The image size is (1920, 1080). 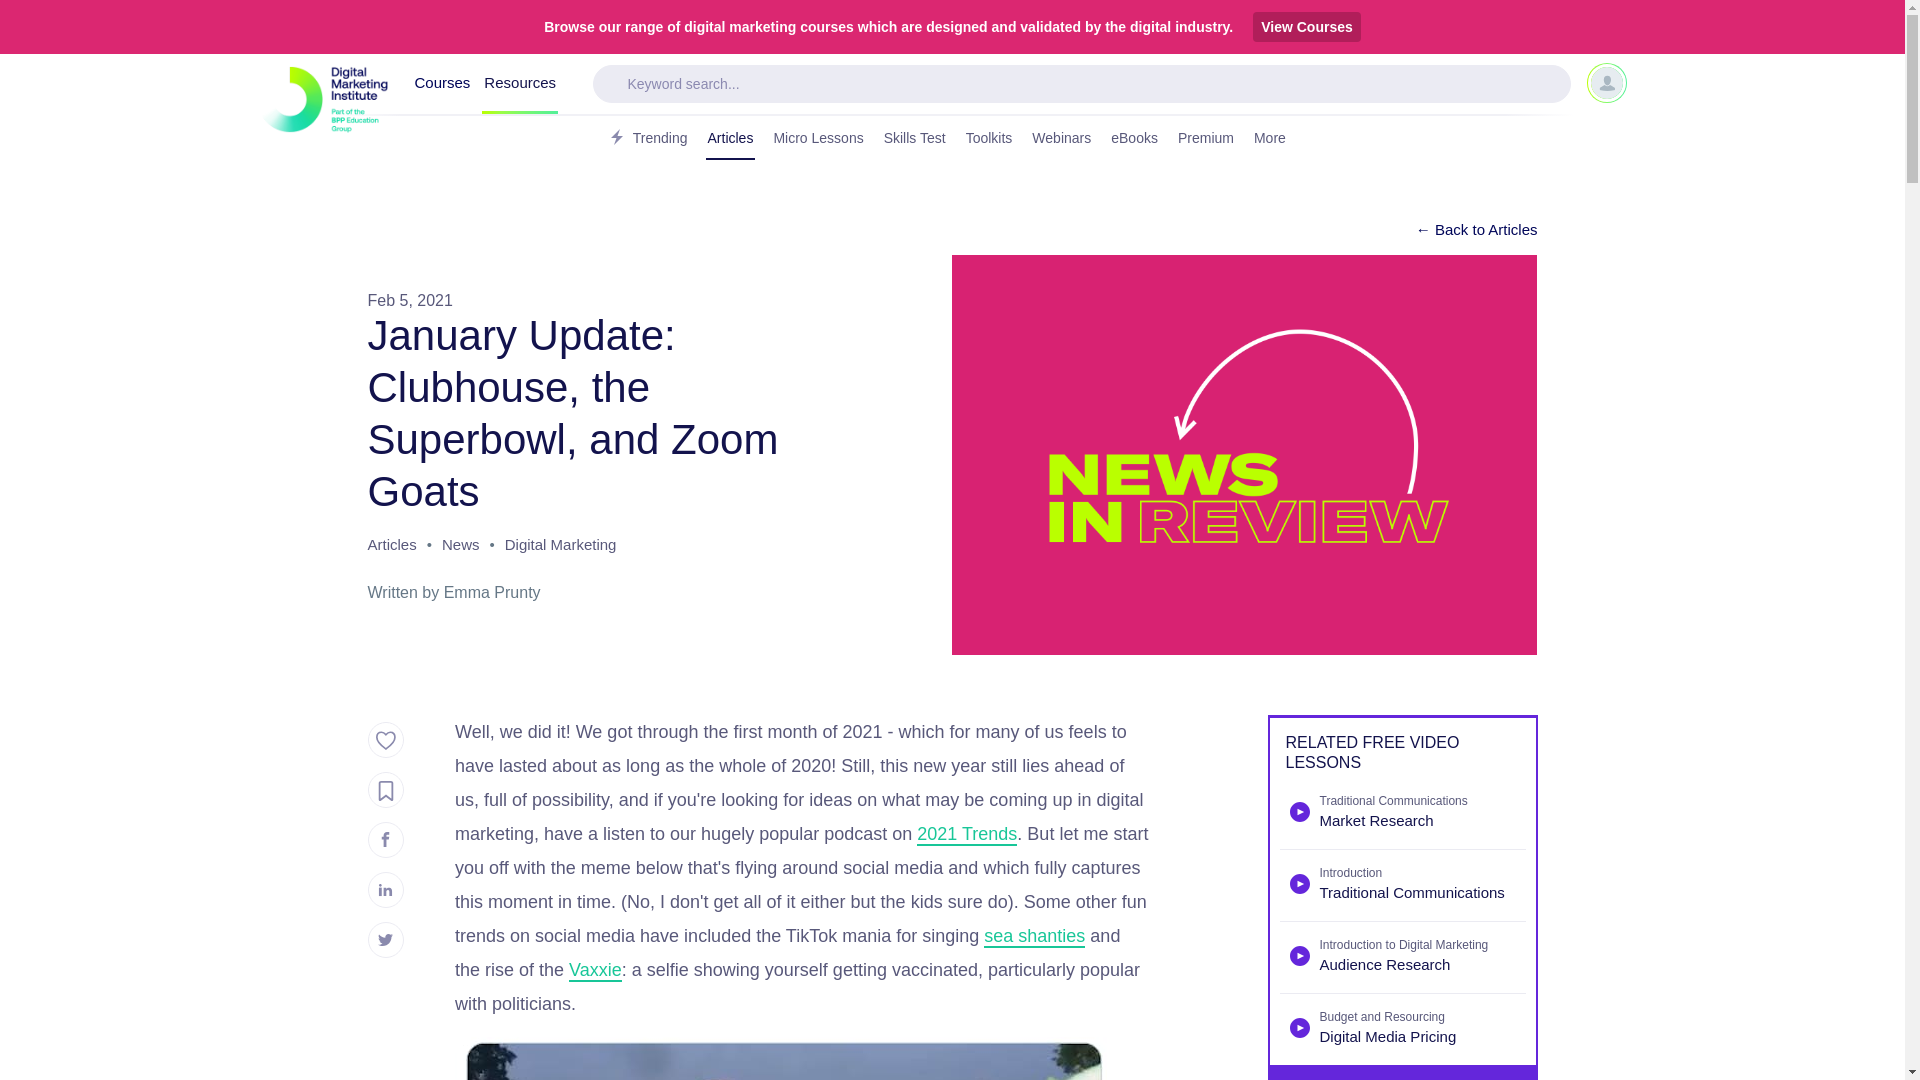 I want to click on Resources, so click(x=520, y=84).